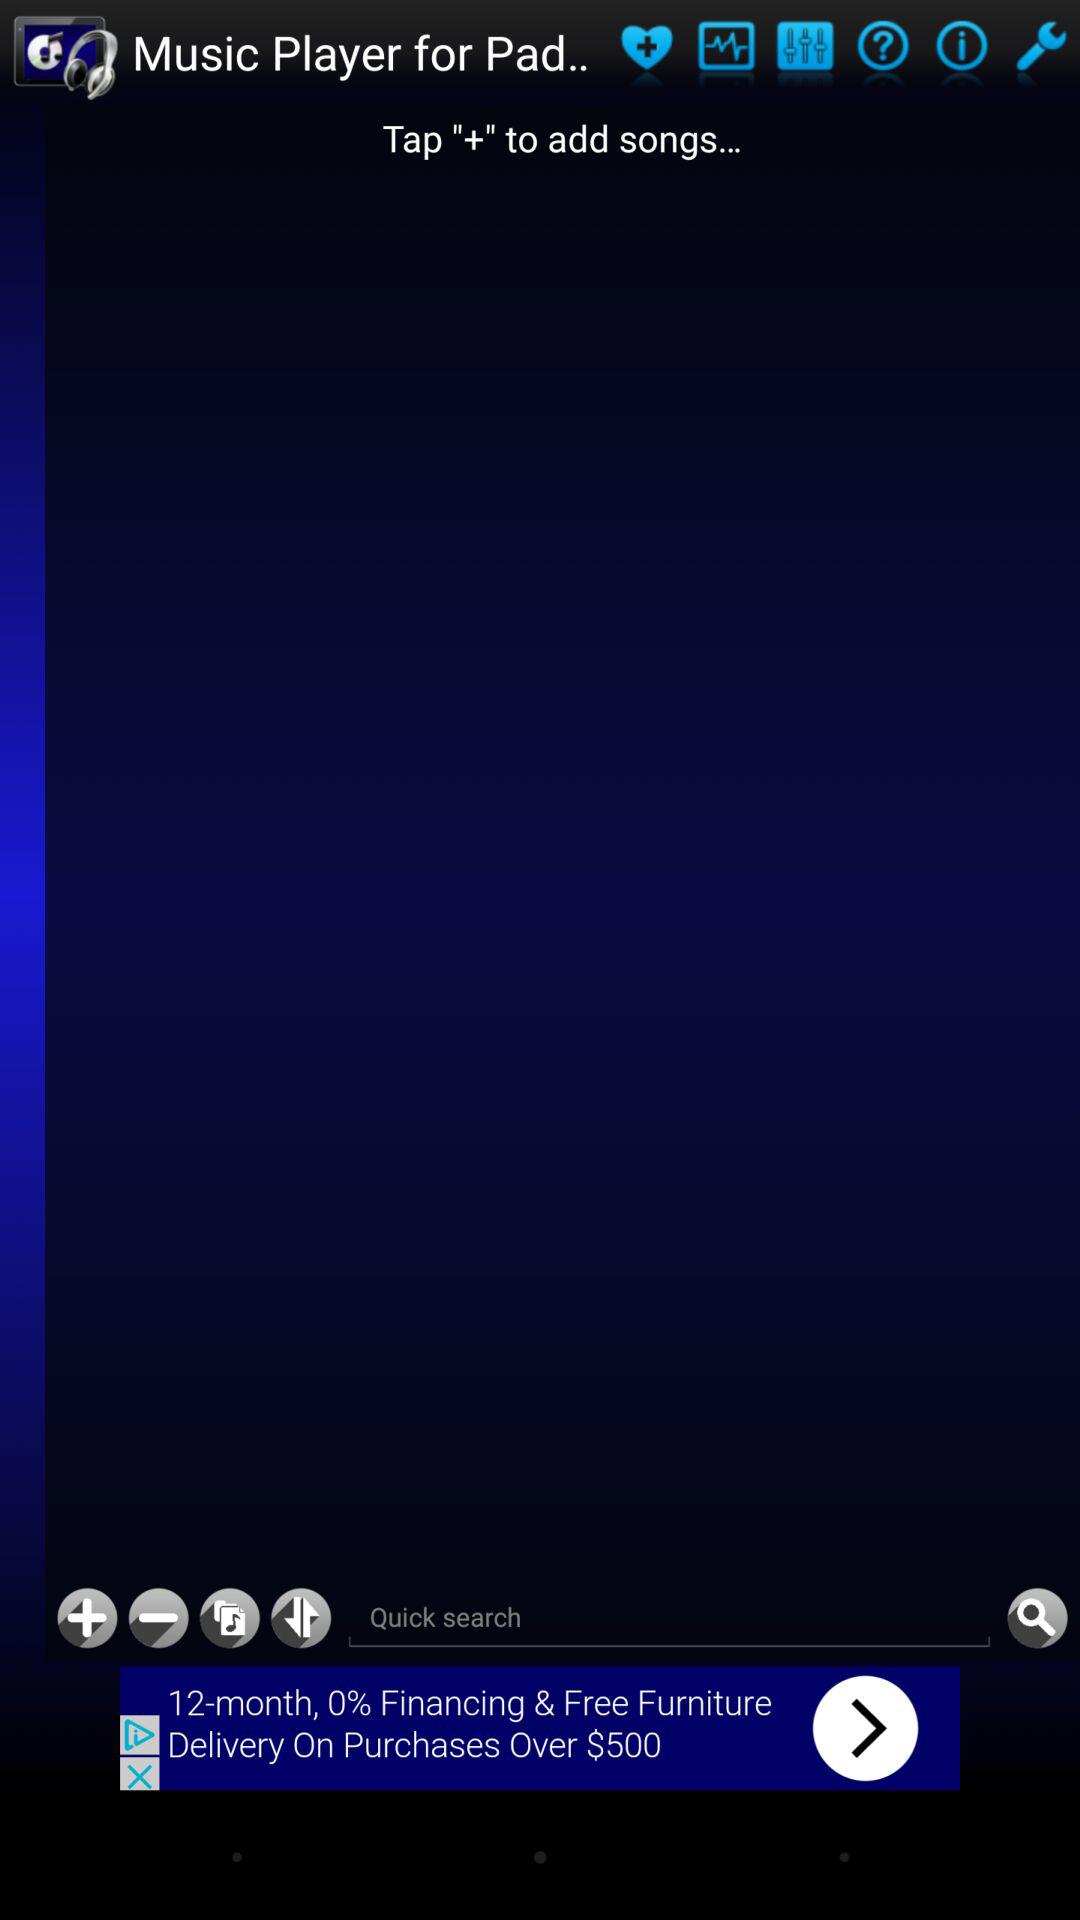 This screenshot has width=1080, height=1920. Describe the element at coordinates (882, 52) in the screenshot. I see `help button` at that location.